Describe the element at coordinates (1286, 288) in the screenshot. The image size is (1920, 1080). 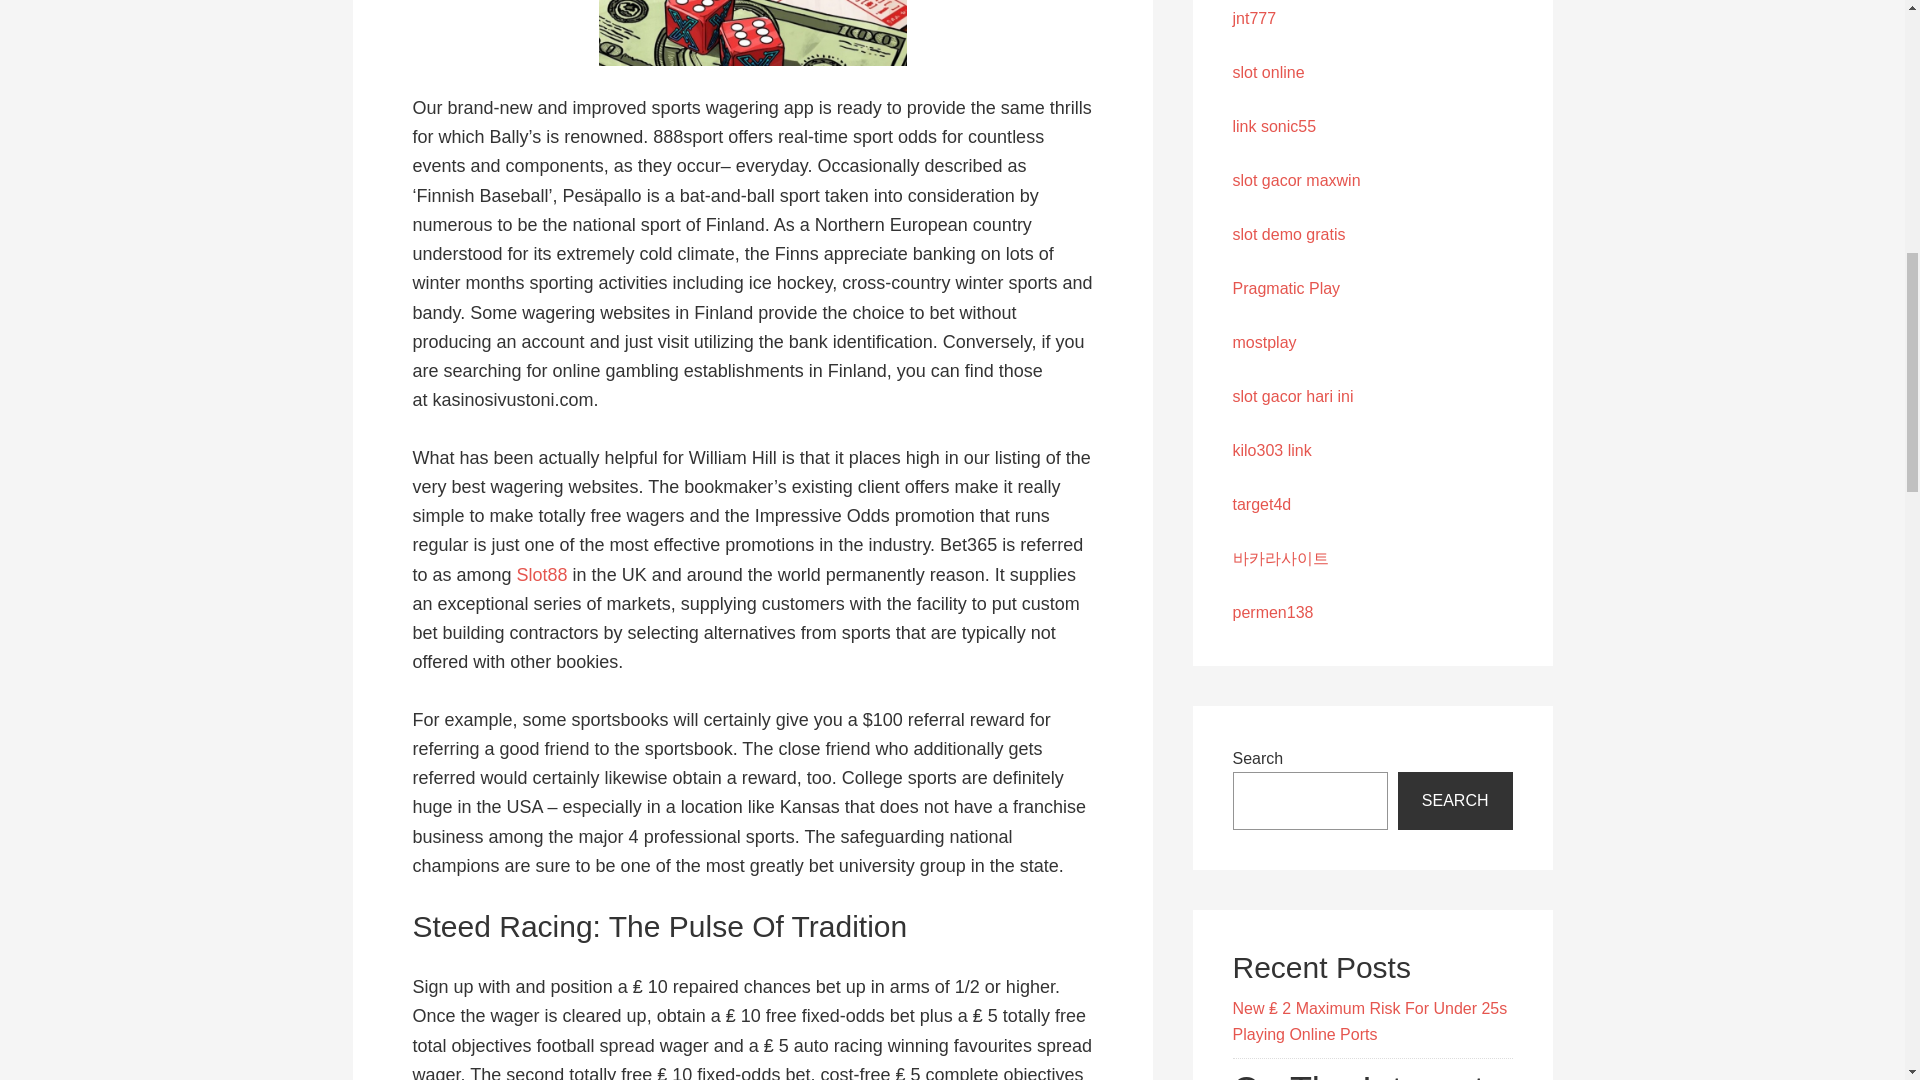
I see `Pragmatic Play` at that location.